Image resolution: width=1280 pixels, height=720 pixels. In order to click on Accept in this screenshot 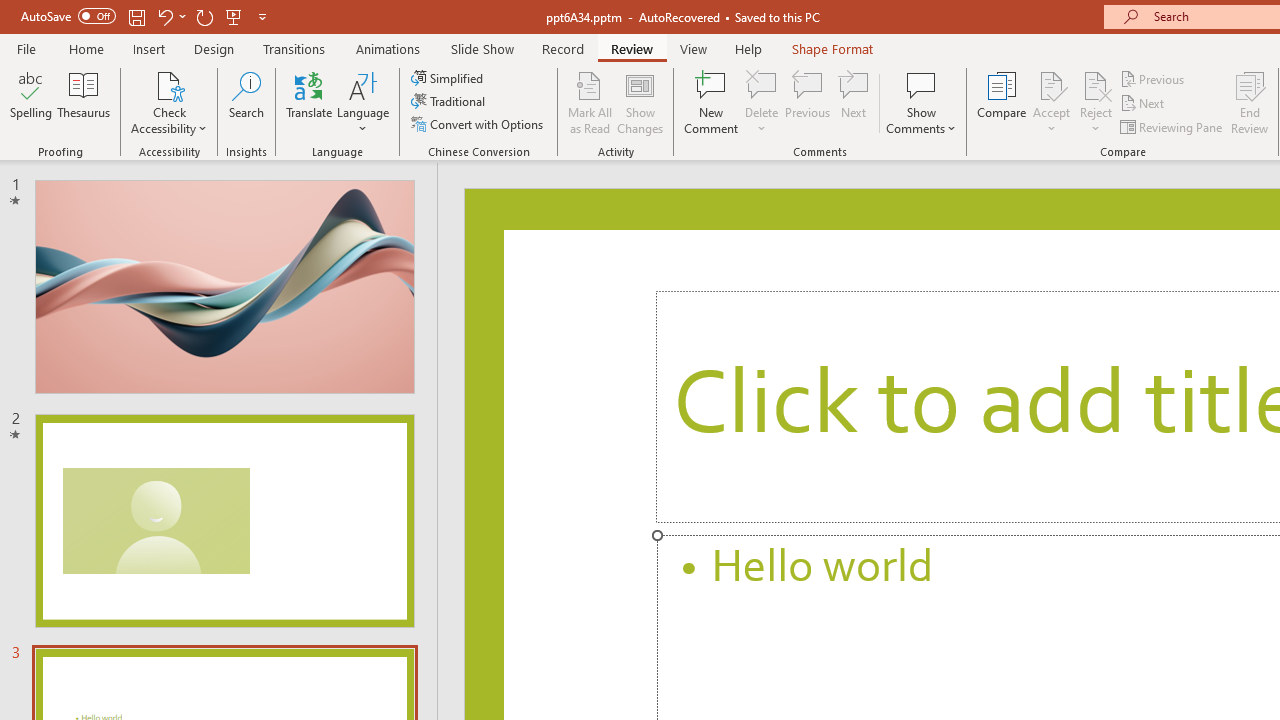, I will do `click(1051, 102)`.